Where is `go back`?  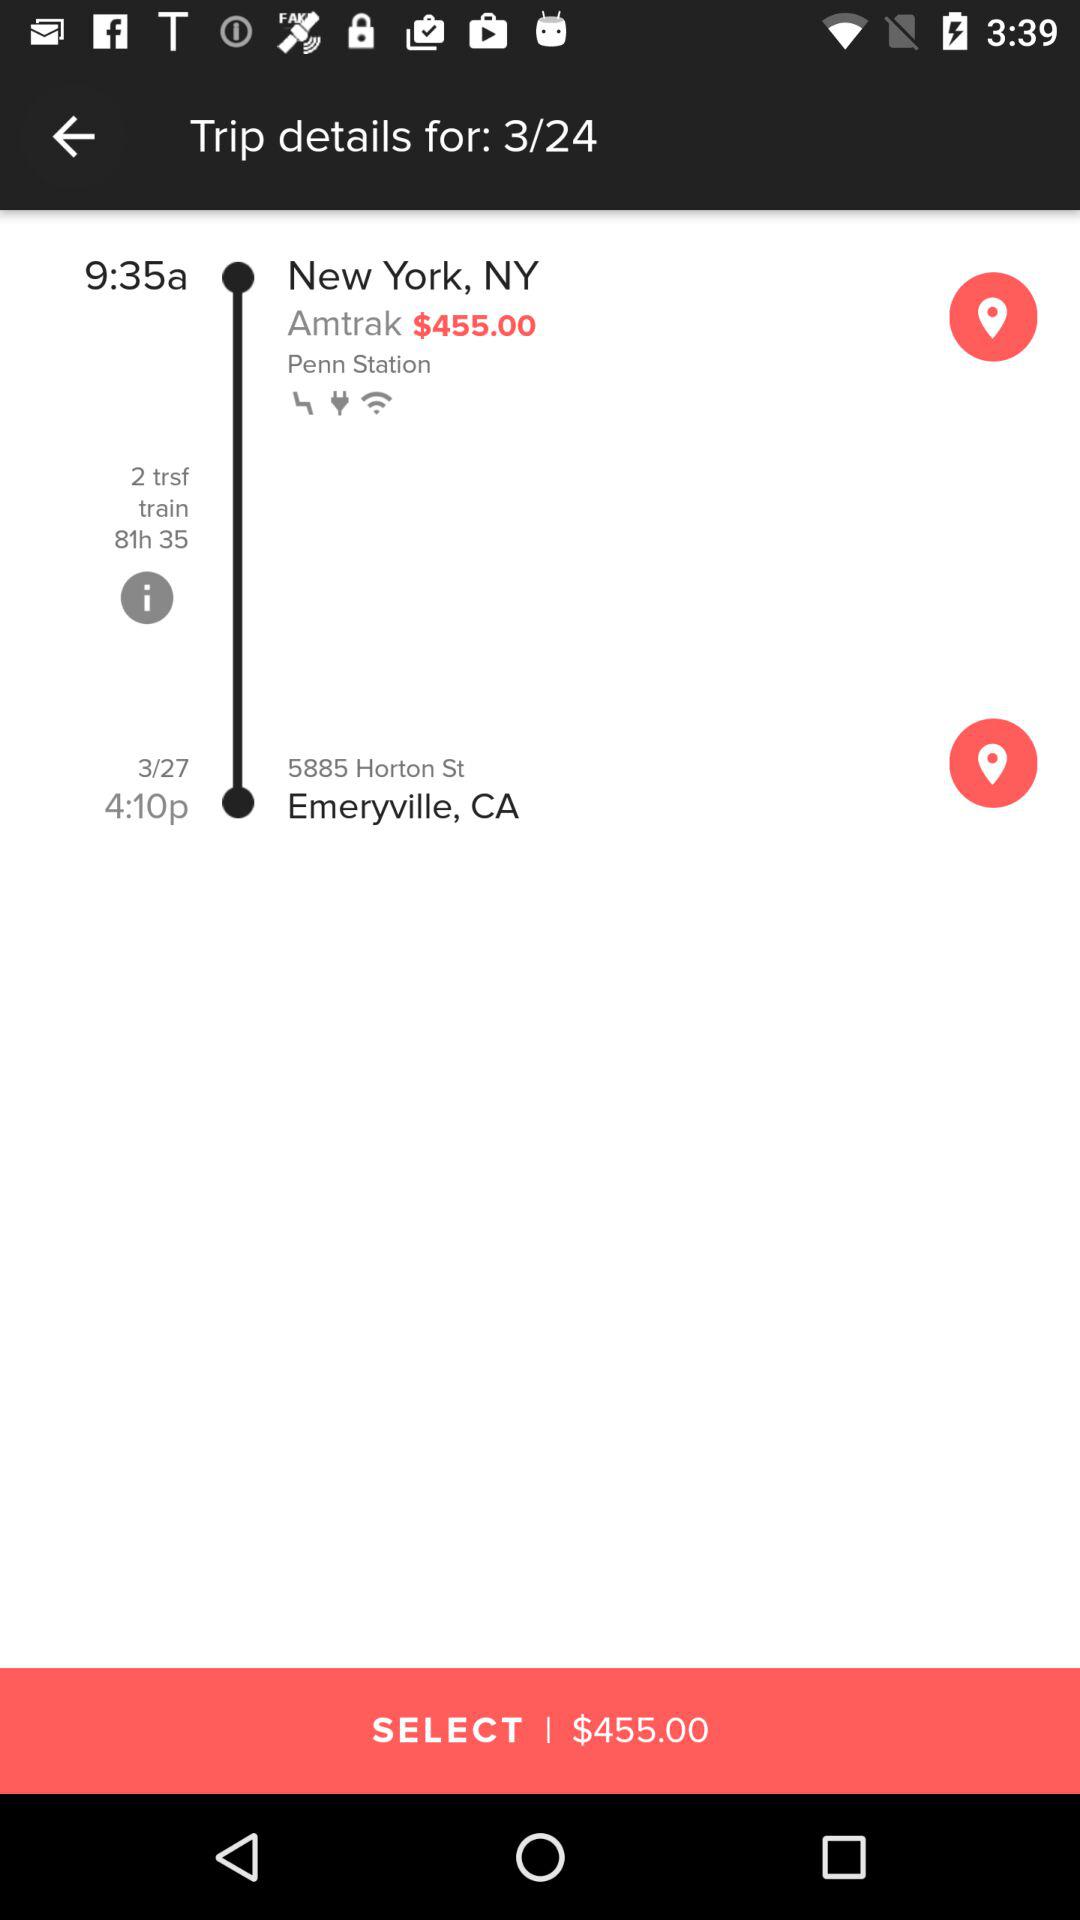 go back is located at coordinates (74, 136).